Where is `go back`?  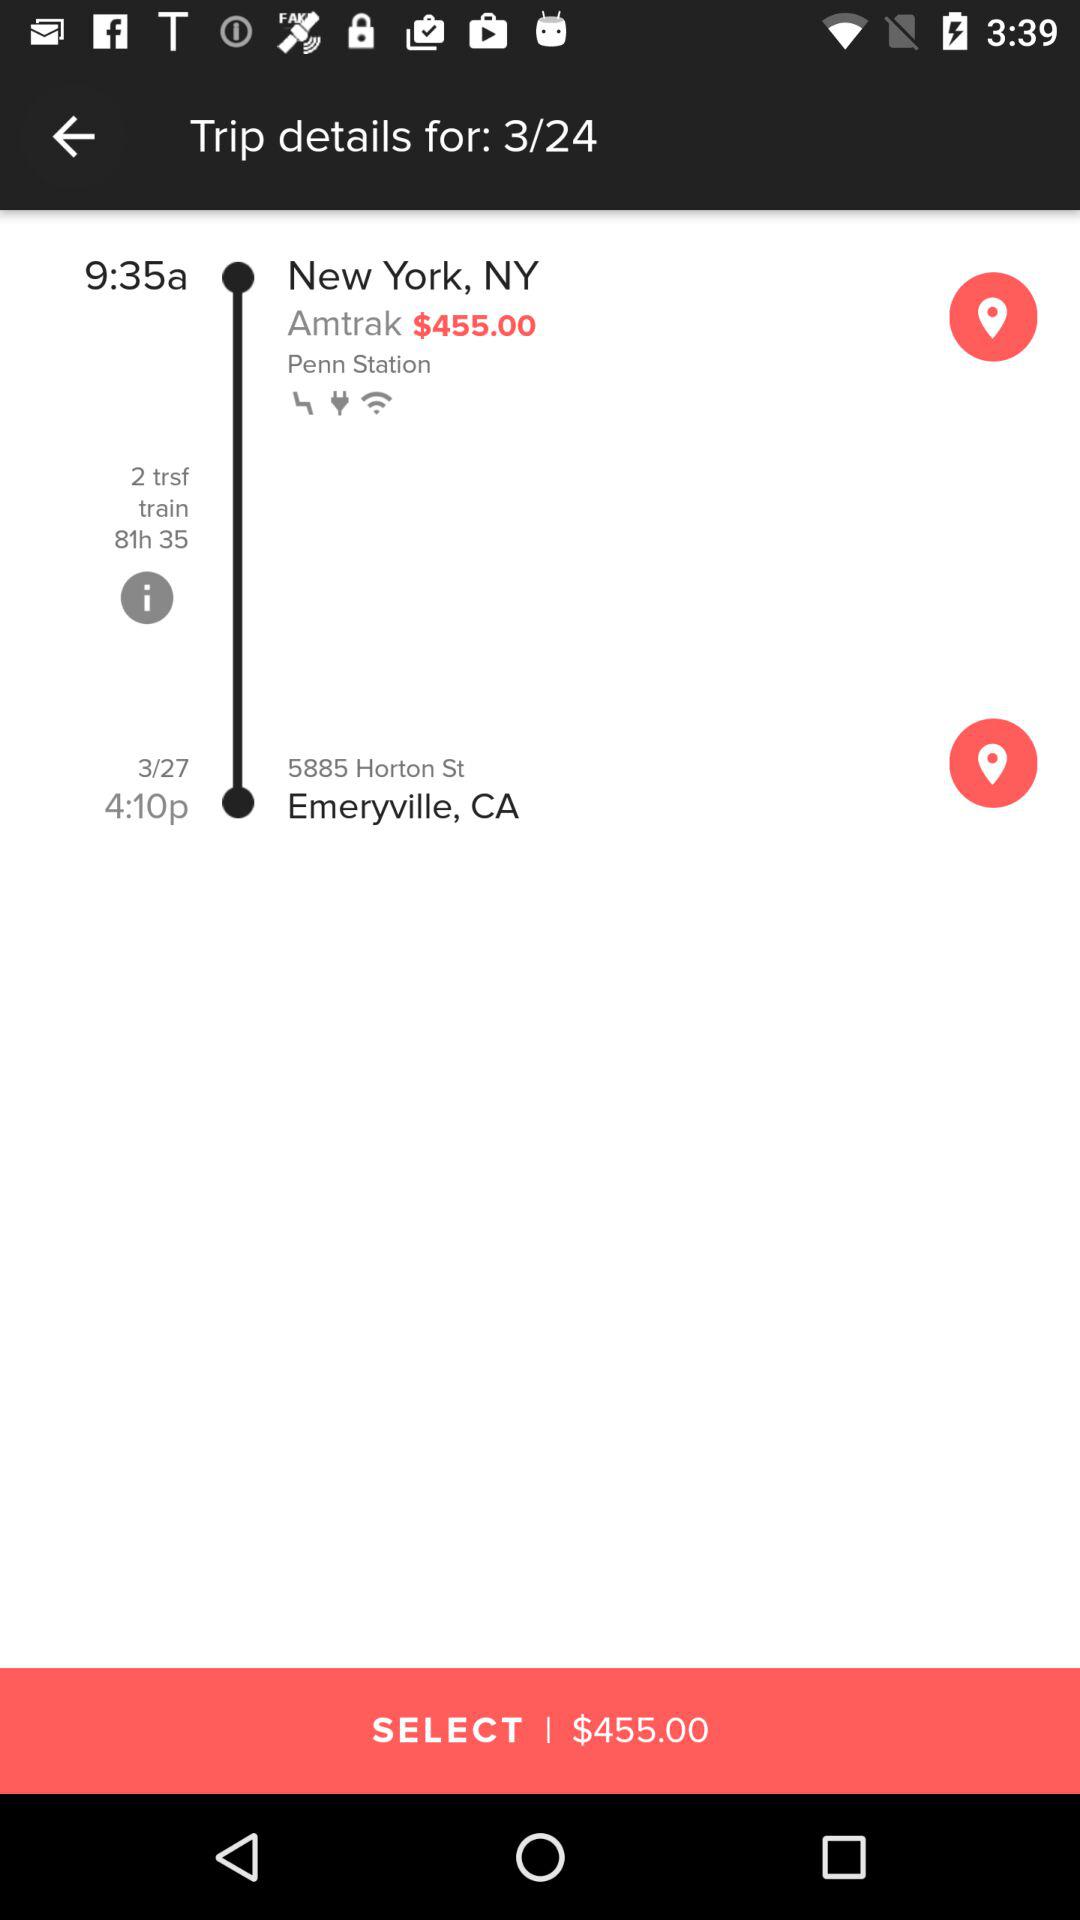 go back is located at coordinates (74, 136).